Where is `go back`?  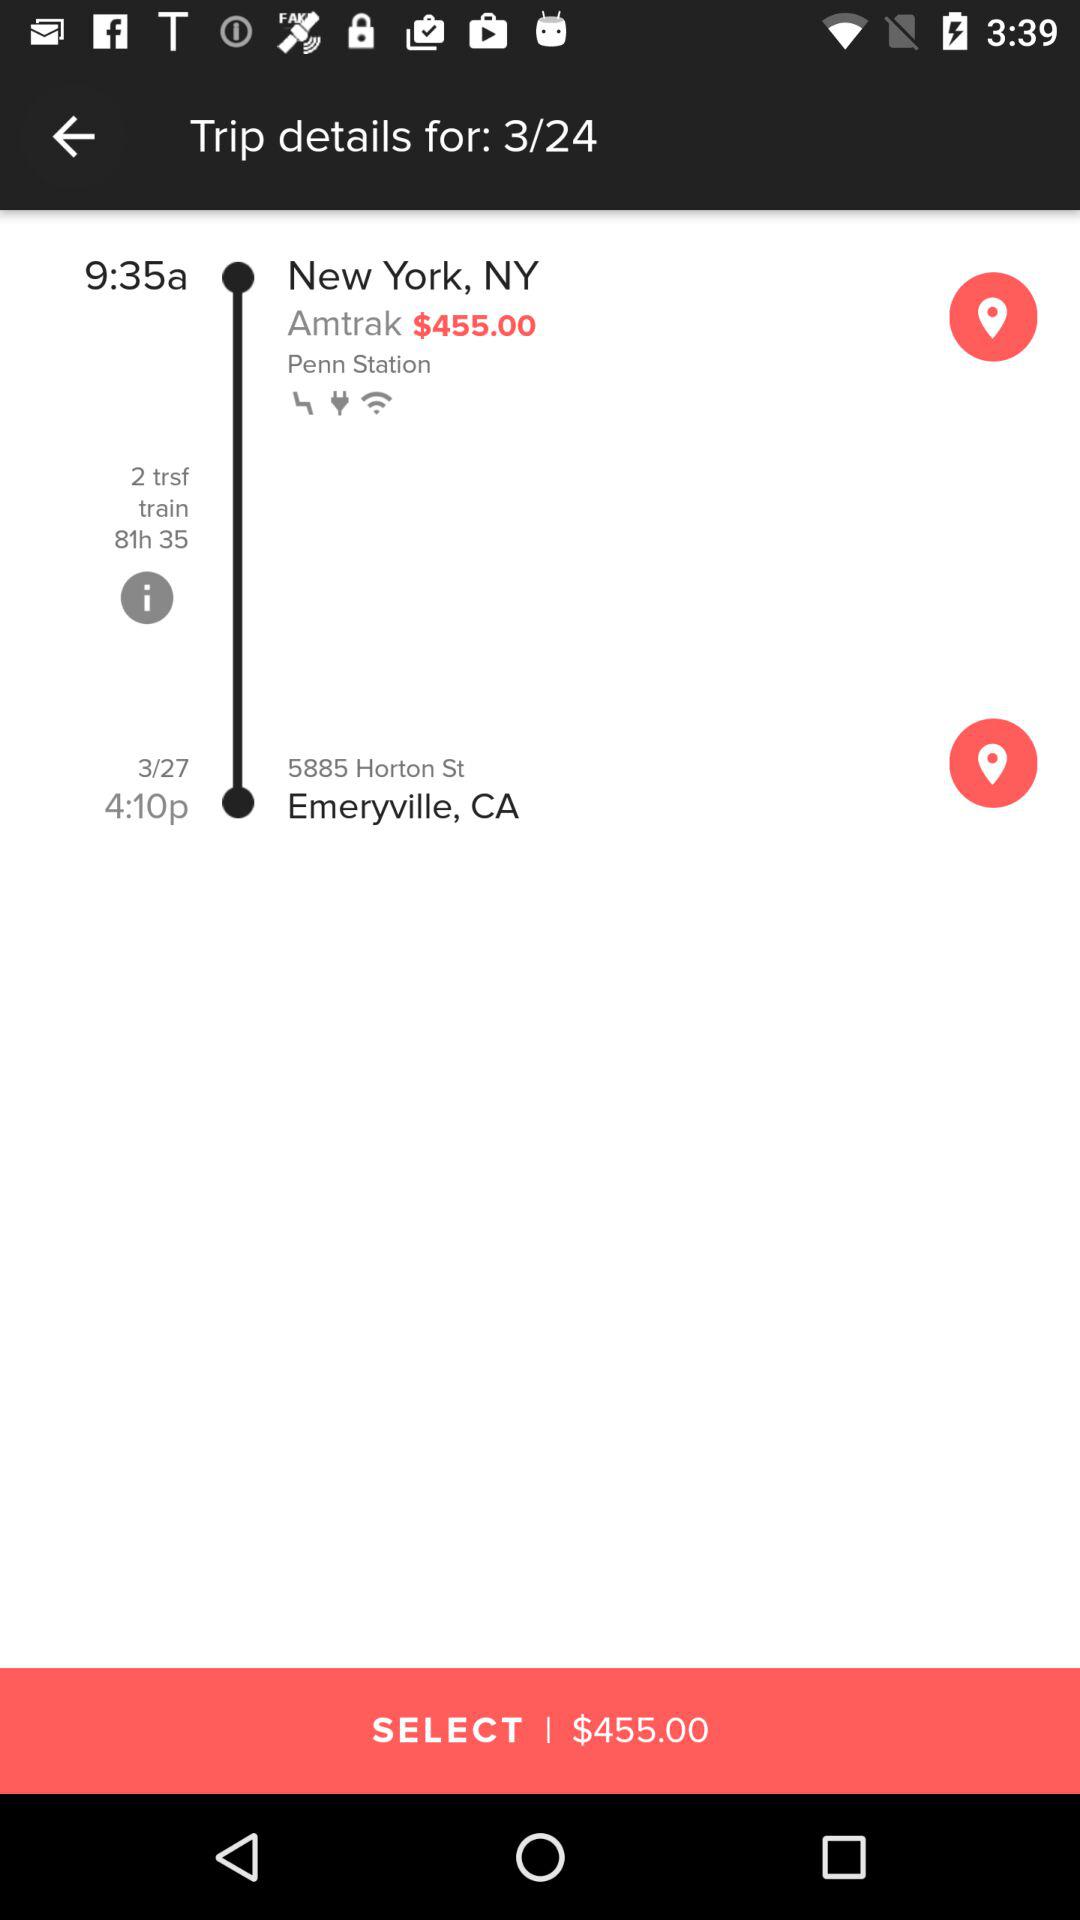 go back is located at coordinates (74, 136).